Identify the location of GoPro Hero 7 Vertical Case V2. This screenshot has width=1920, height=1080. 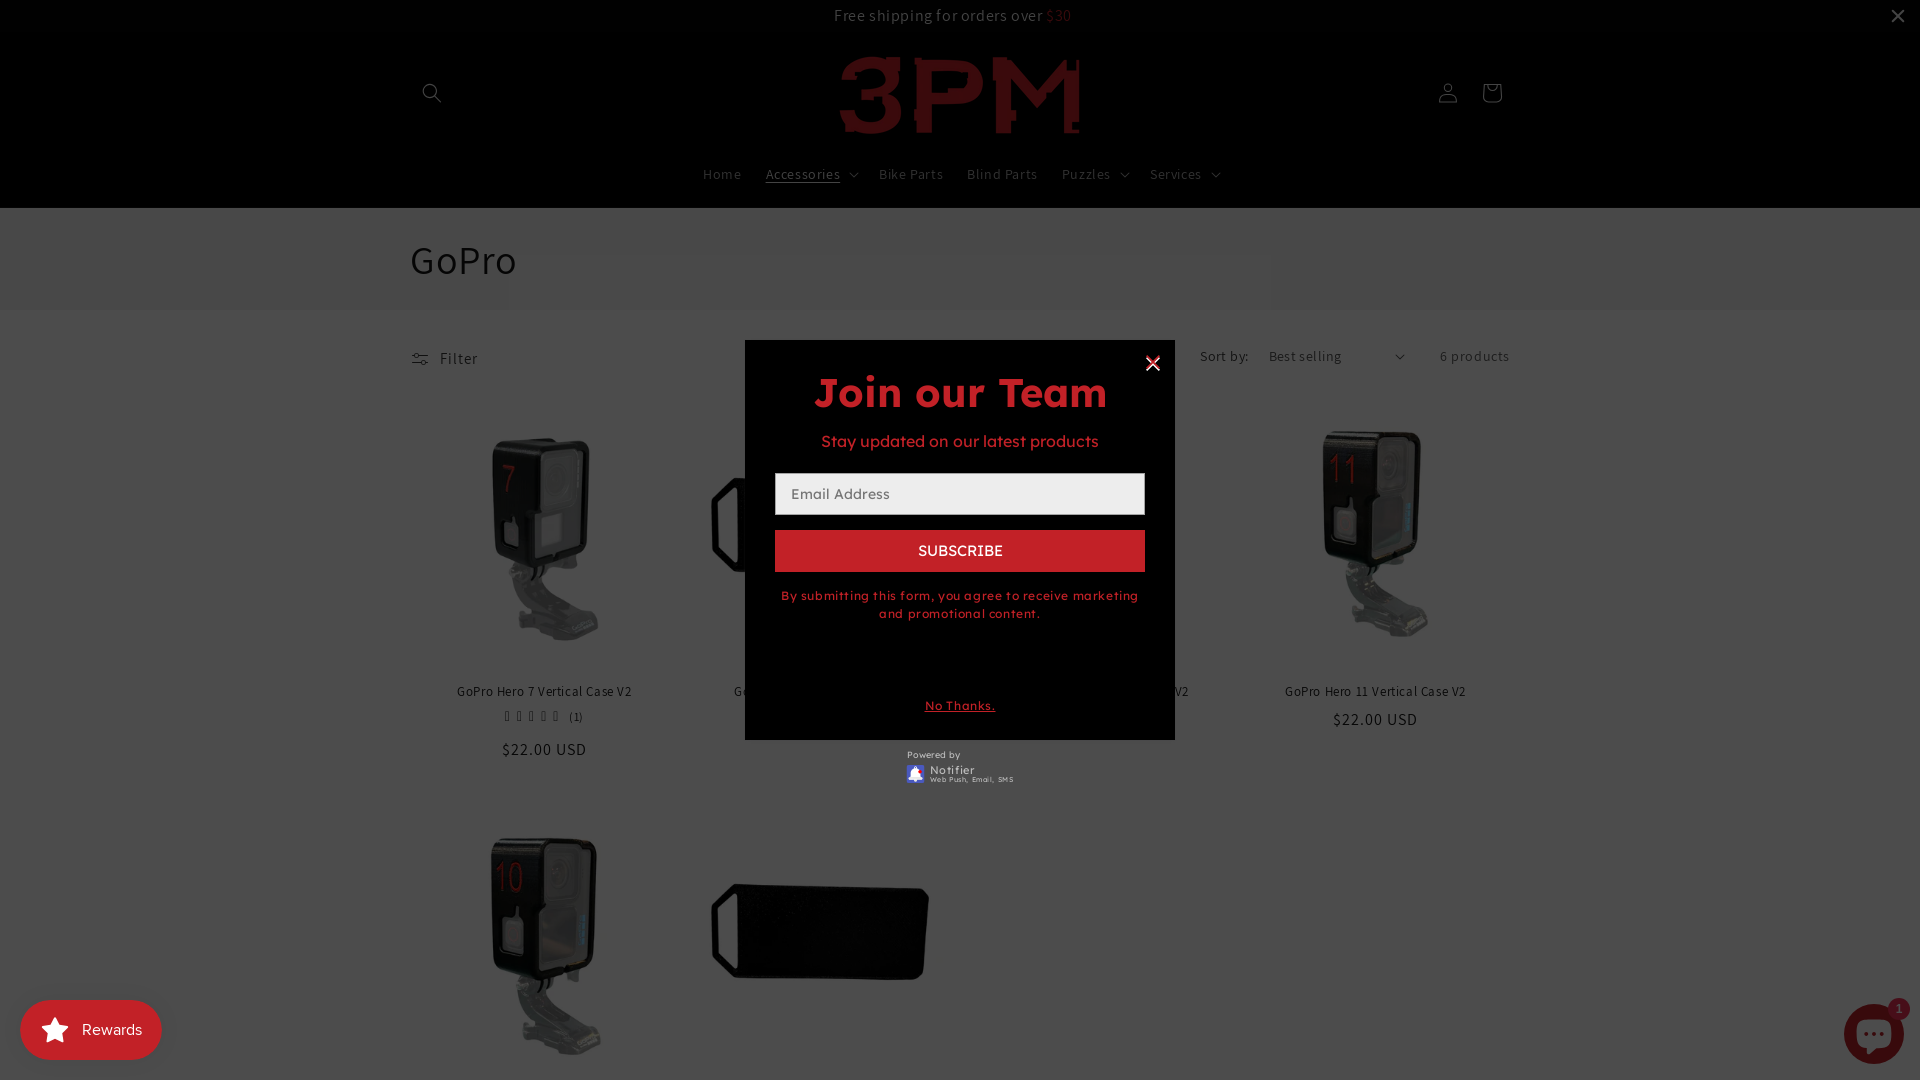
(544, 692).